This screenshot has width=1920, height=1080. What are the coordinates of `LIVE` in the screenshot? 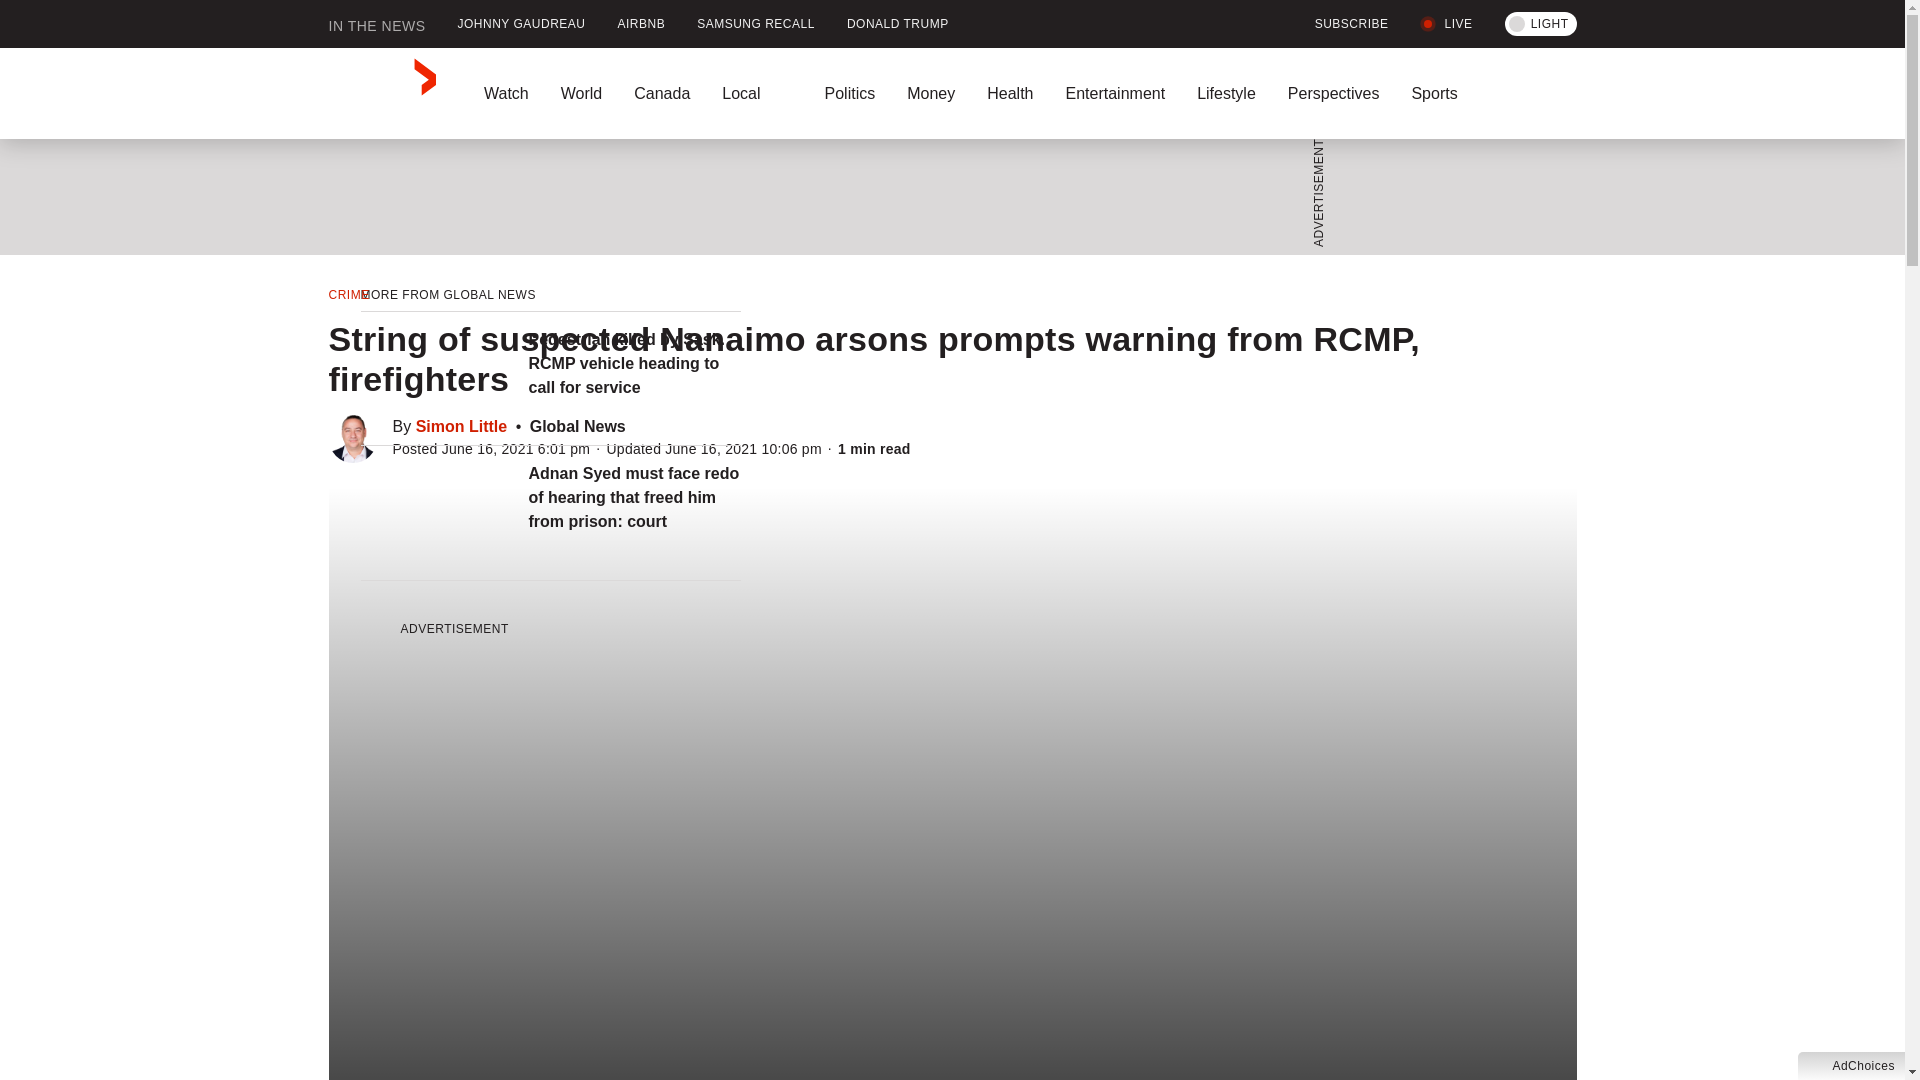 It's located at (1446, 24).